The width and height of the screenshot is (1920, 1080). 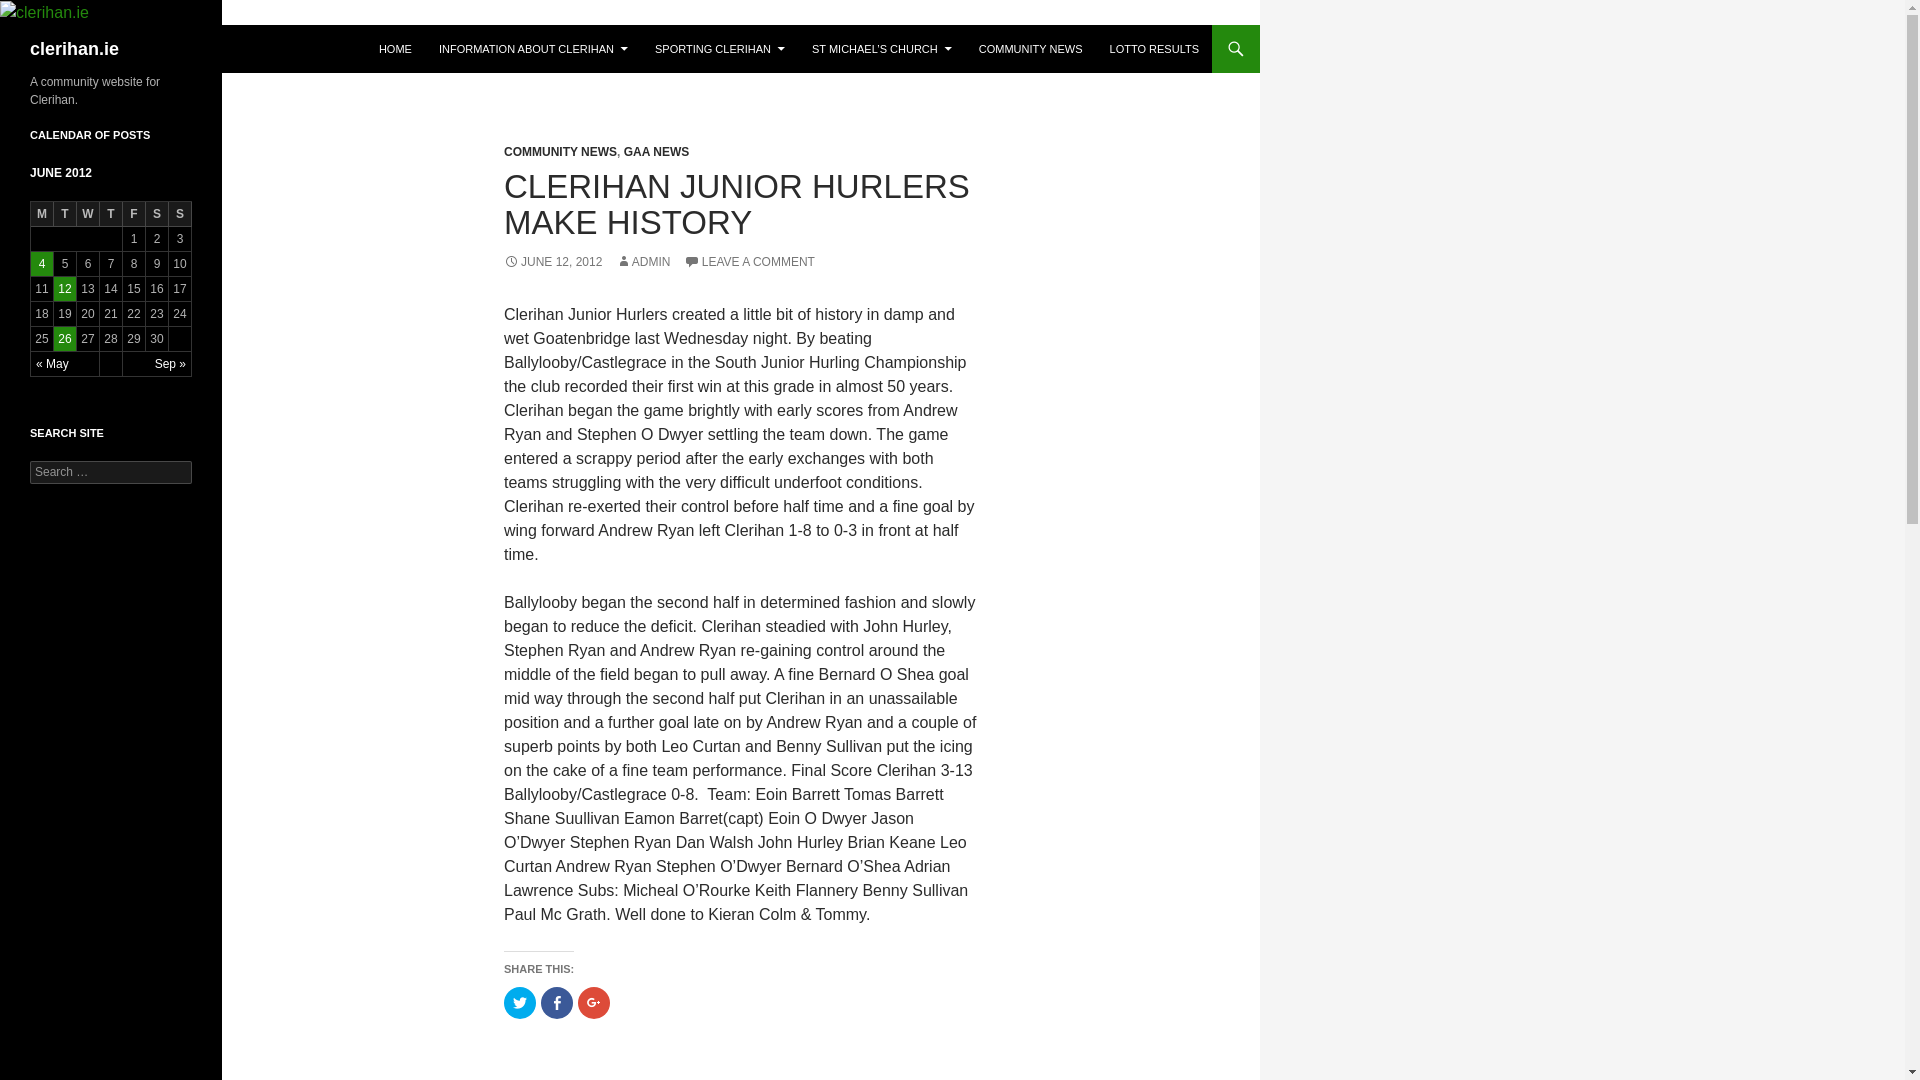 I want to click on Friday, so click(x=134, y=214).